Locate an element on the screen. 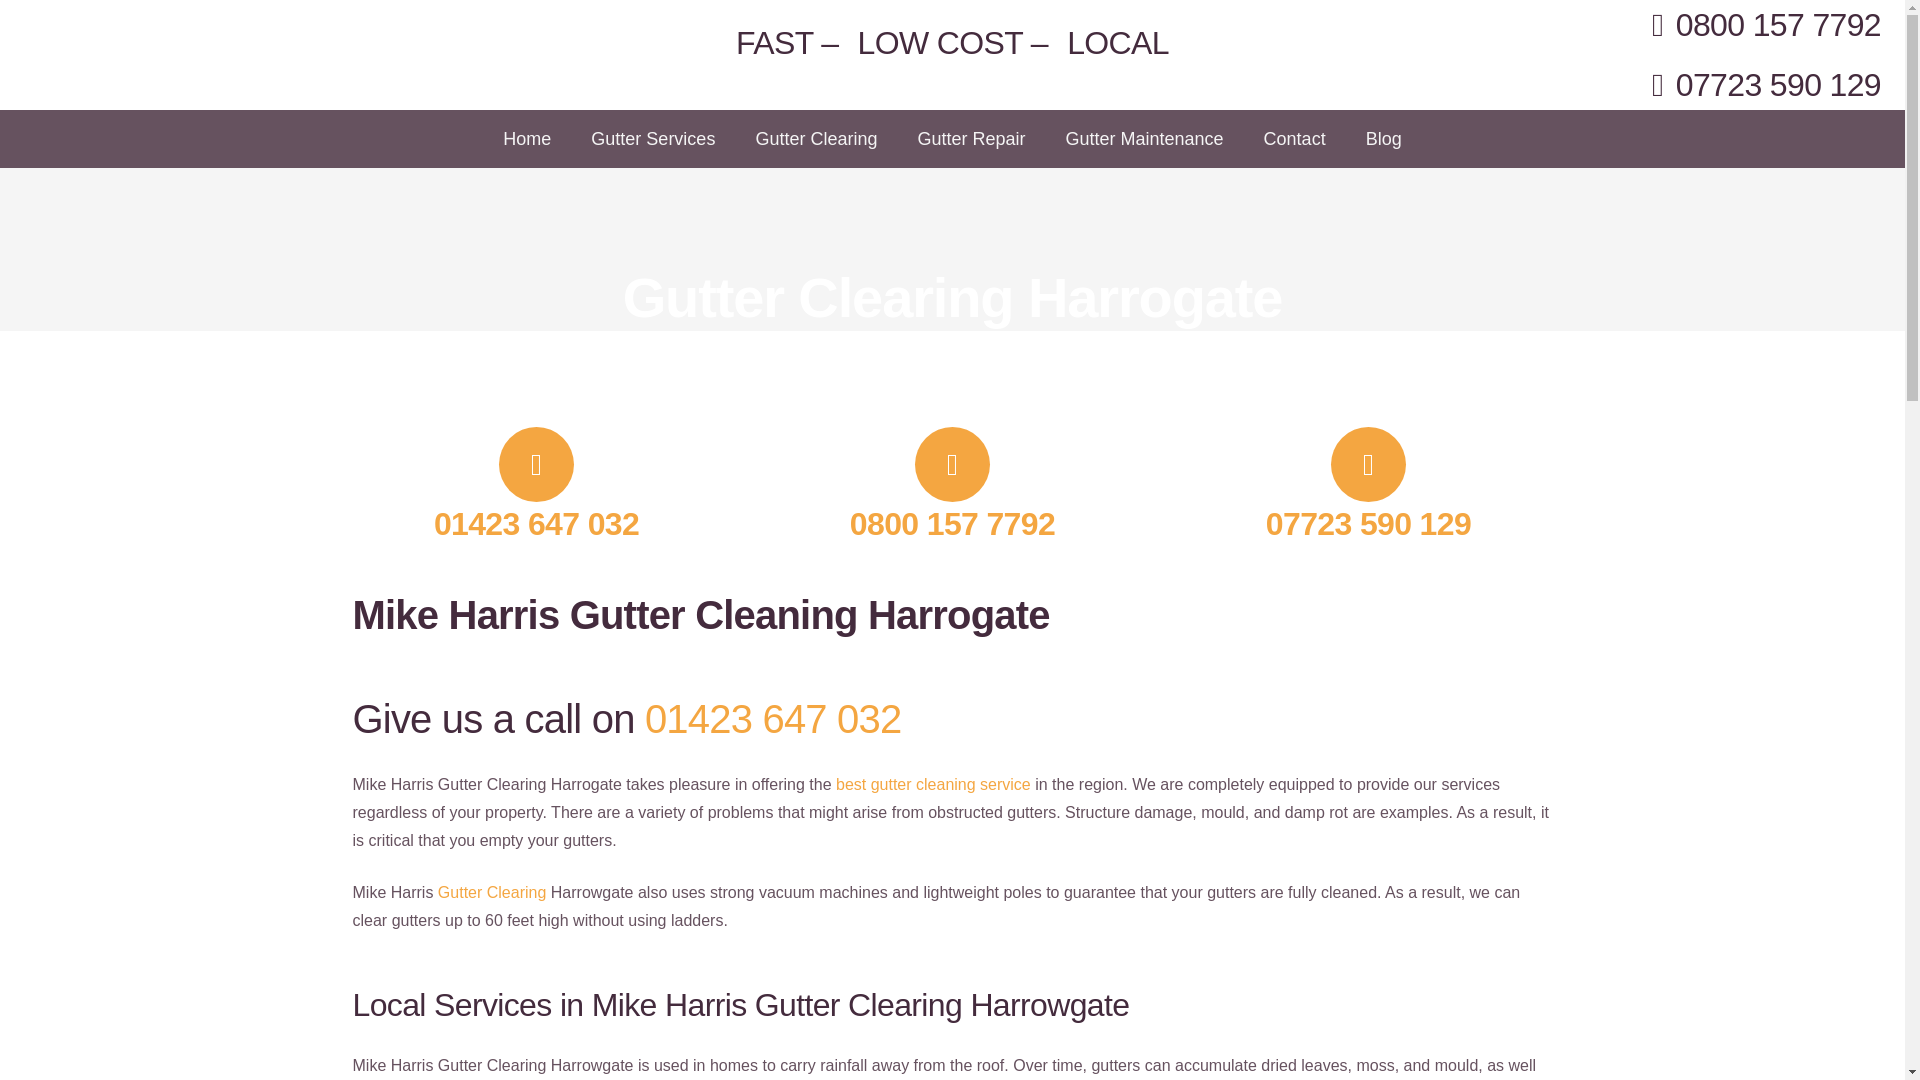 The image size is (1920, 1080). Mercy Ships is located at coordinates (714, 678).